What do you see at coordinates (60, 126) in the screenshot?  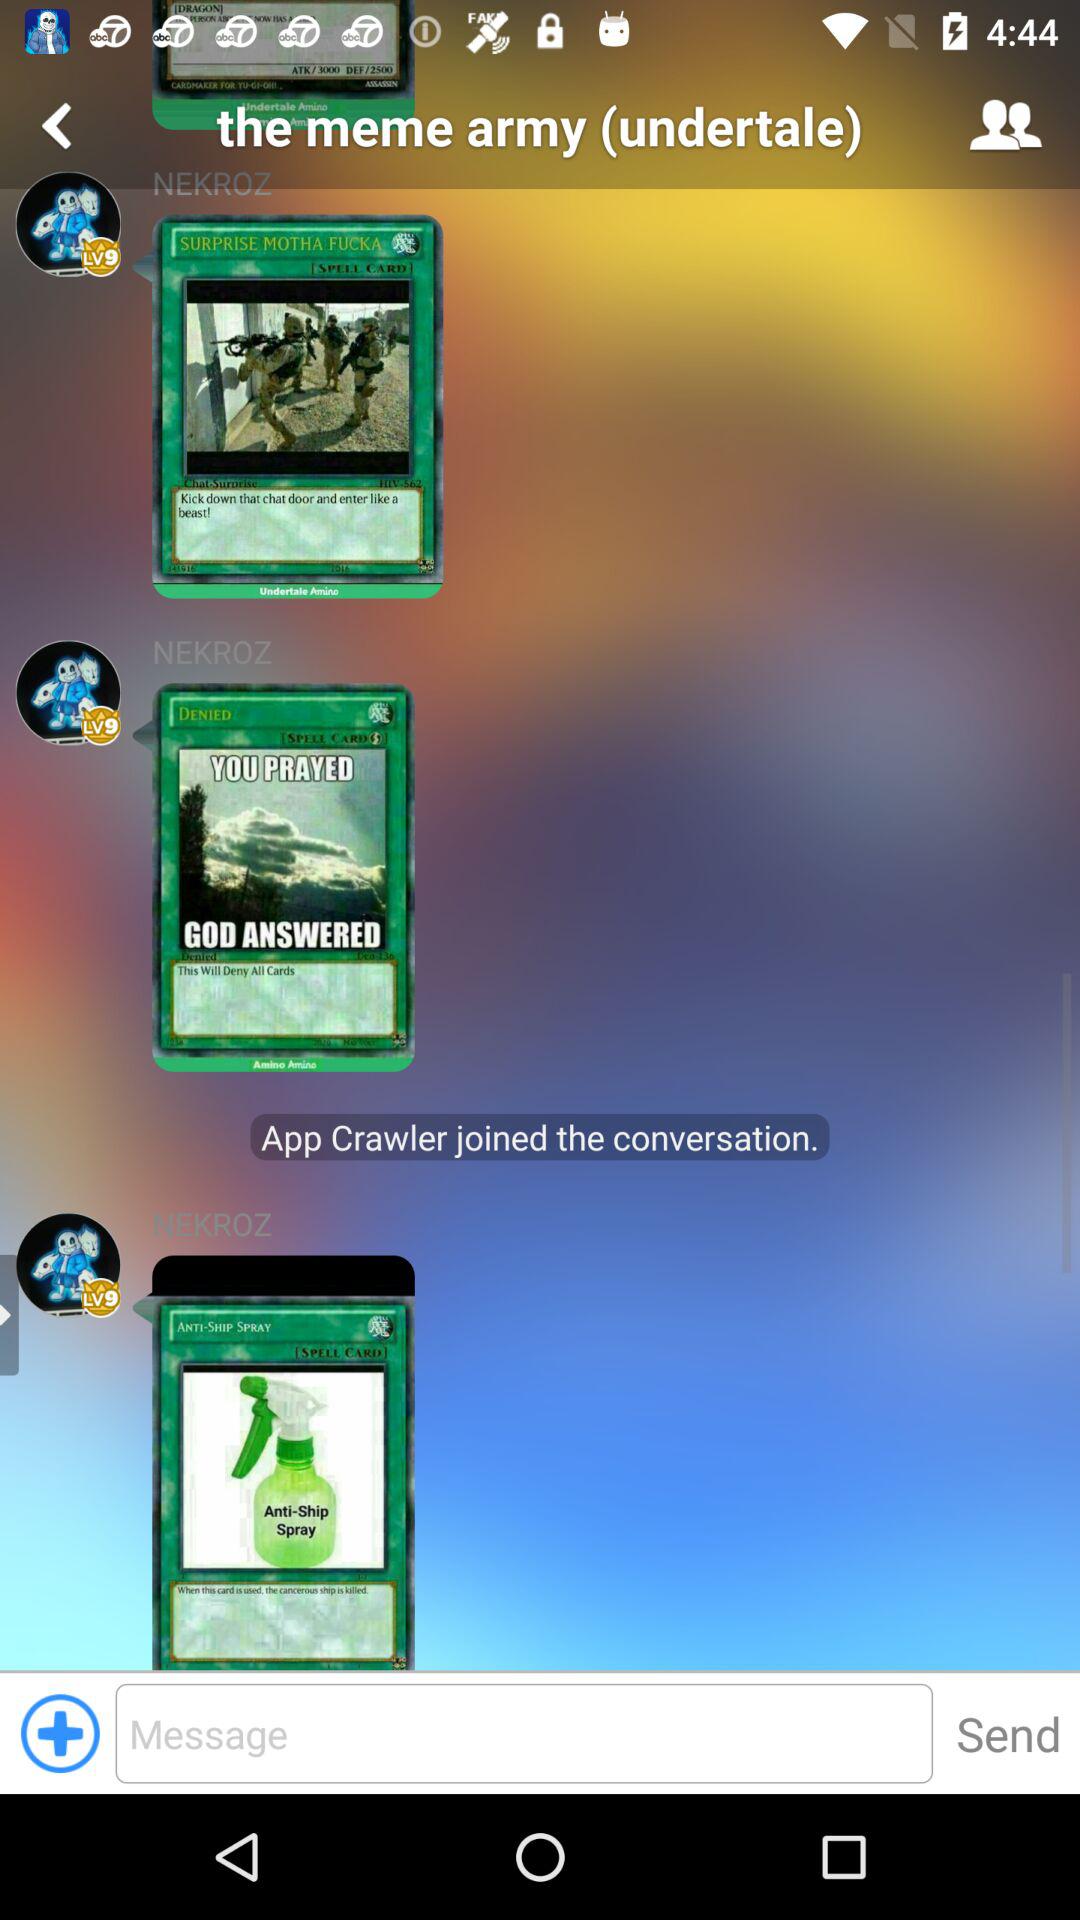 I see `menu page` at bounding box center [60, 126].